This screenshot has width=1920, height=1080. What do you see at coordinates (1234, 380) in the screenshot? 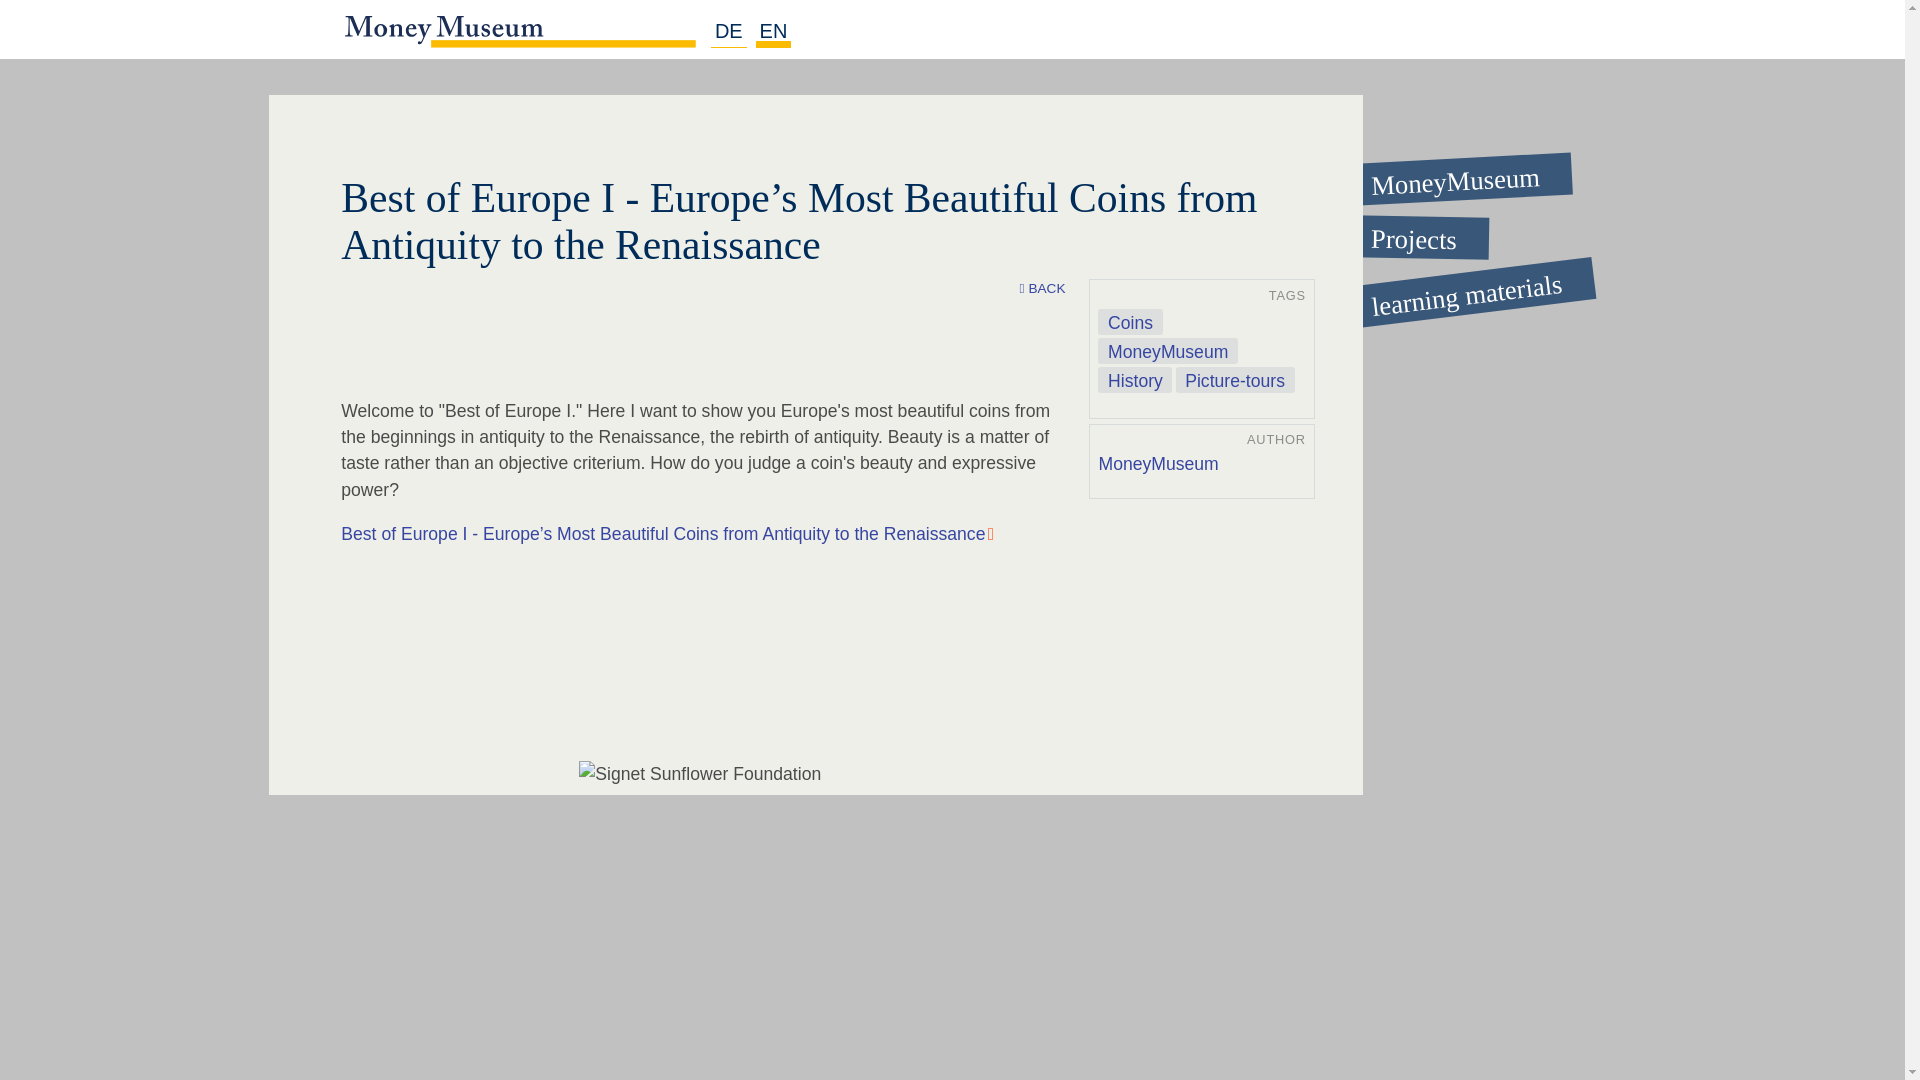
I see `Picture-tours` at bounding box center [1234, 380].